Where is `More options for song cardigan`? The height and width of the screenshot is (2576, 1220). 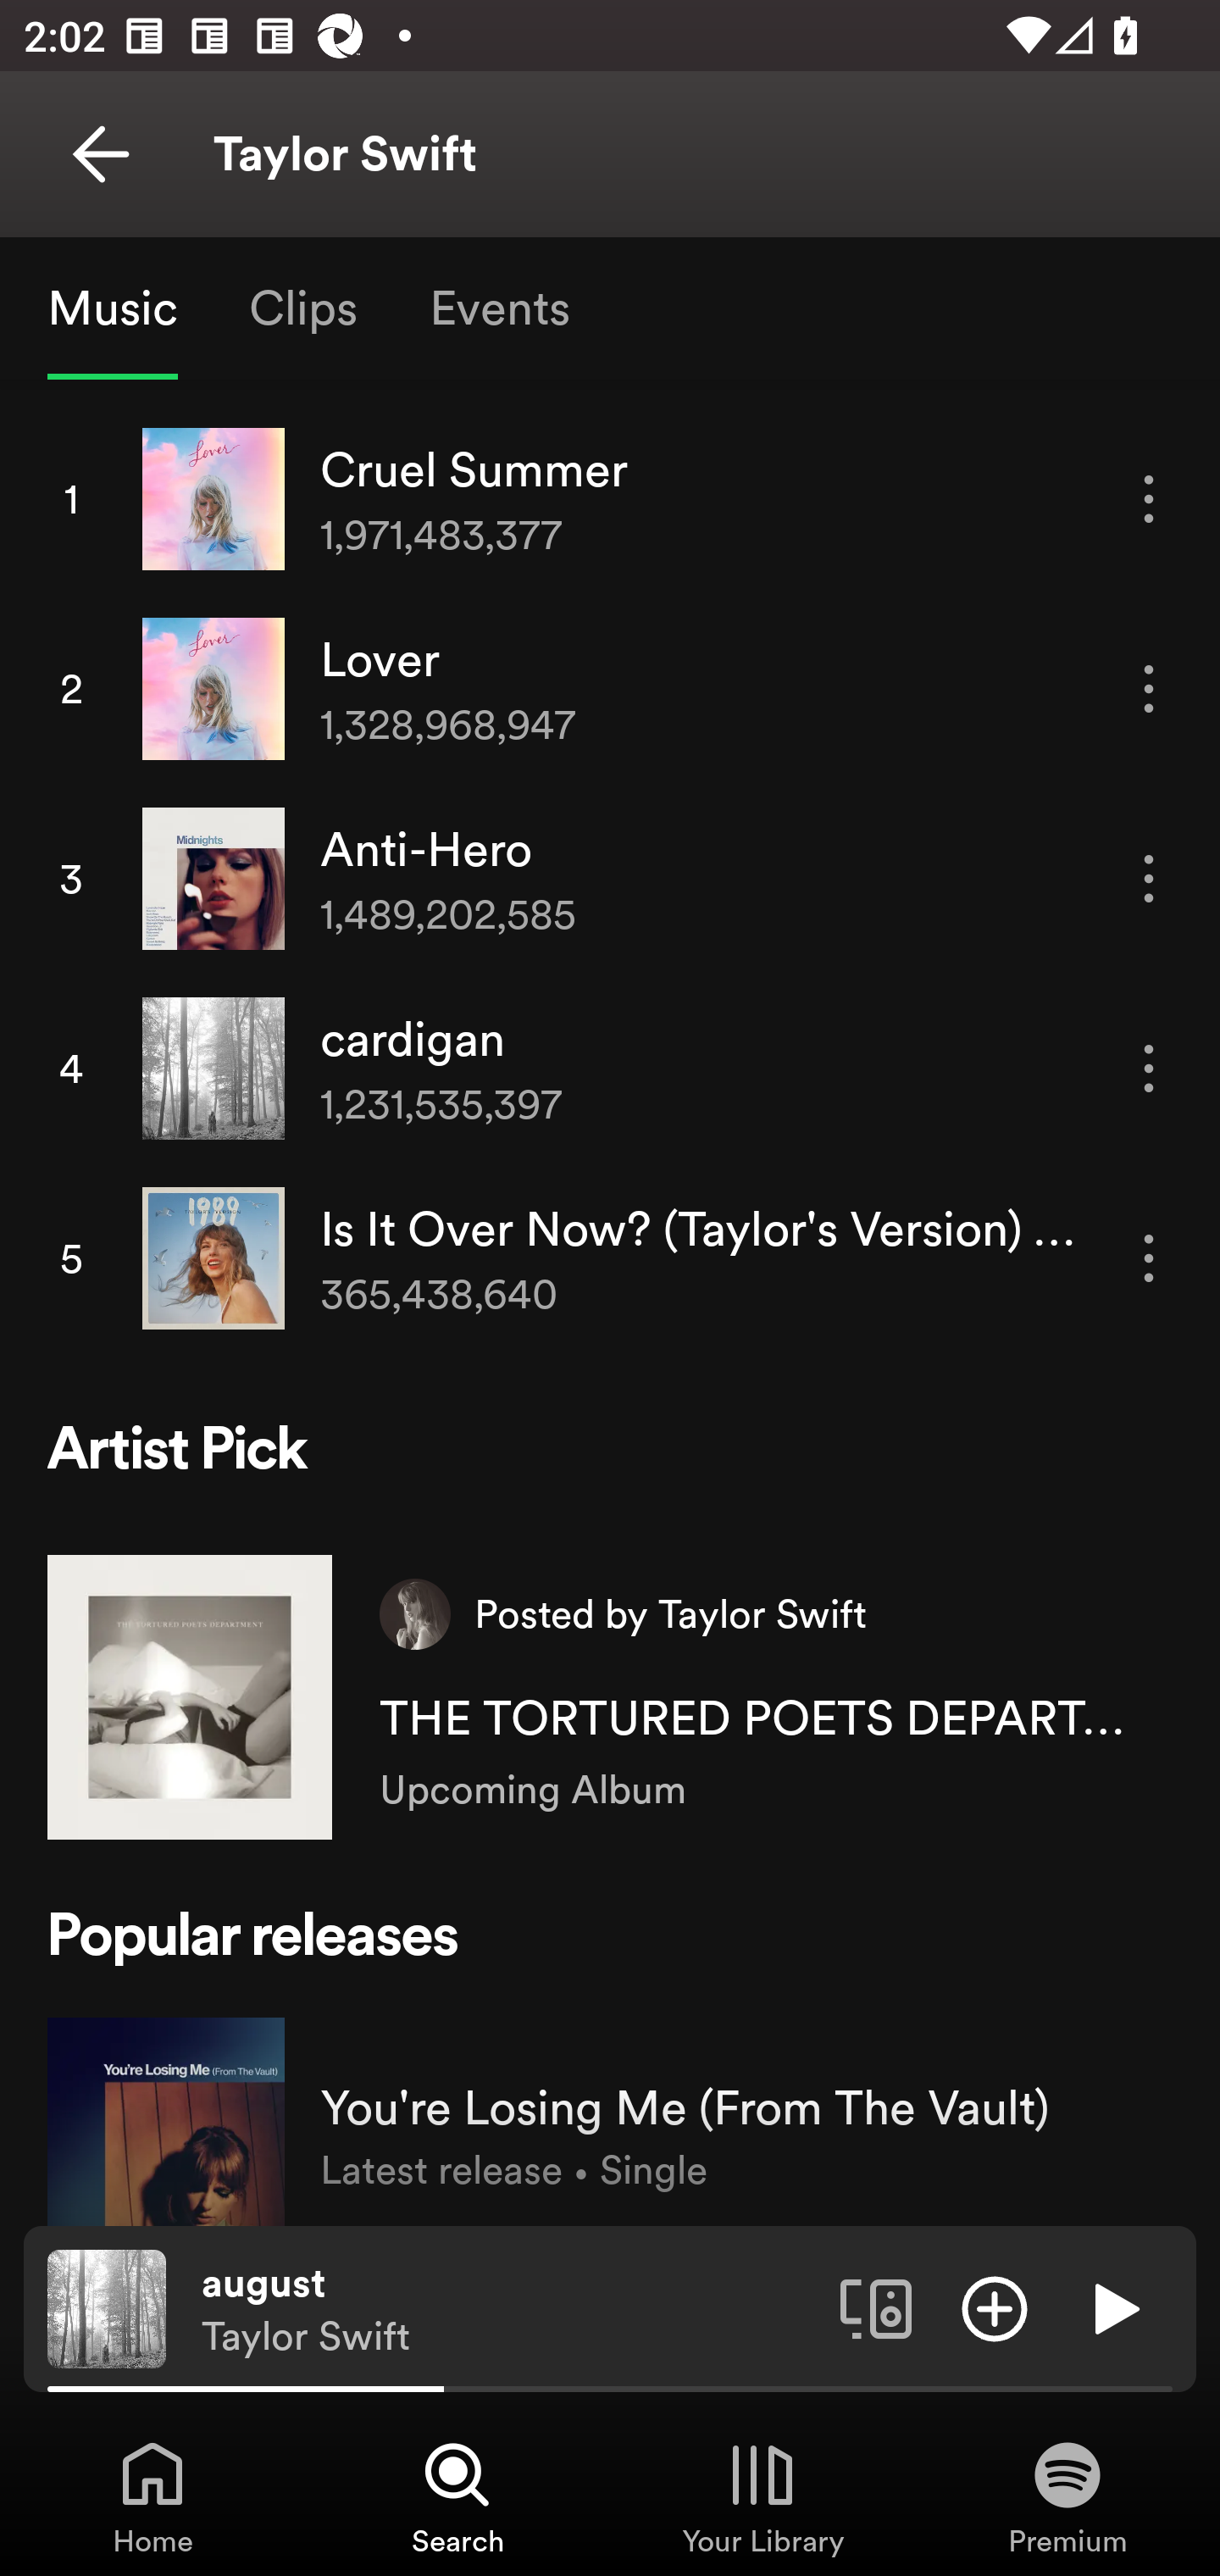 More options for song cardigan is located at coordinates (1149, 1068).